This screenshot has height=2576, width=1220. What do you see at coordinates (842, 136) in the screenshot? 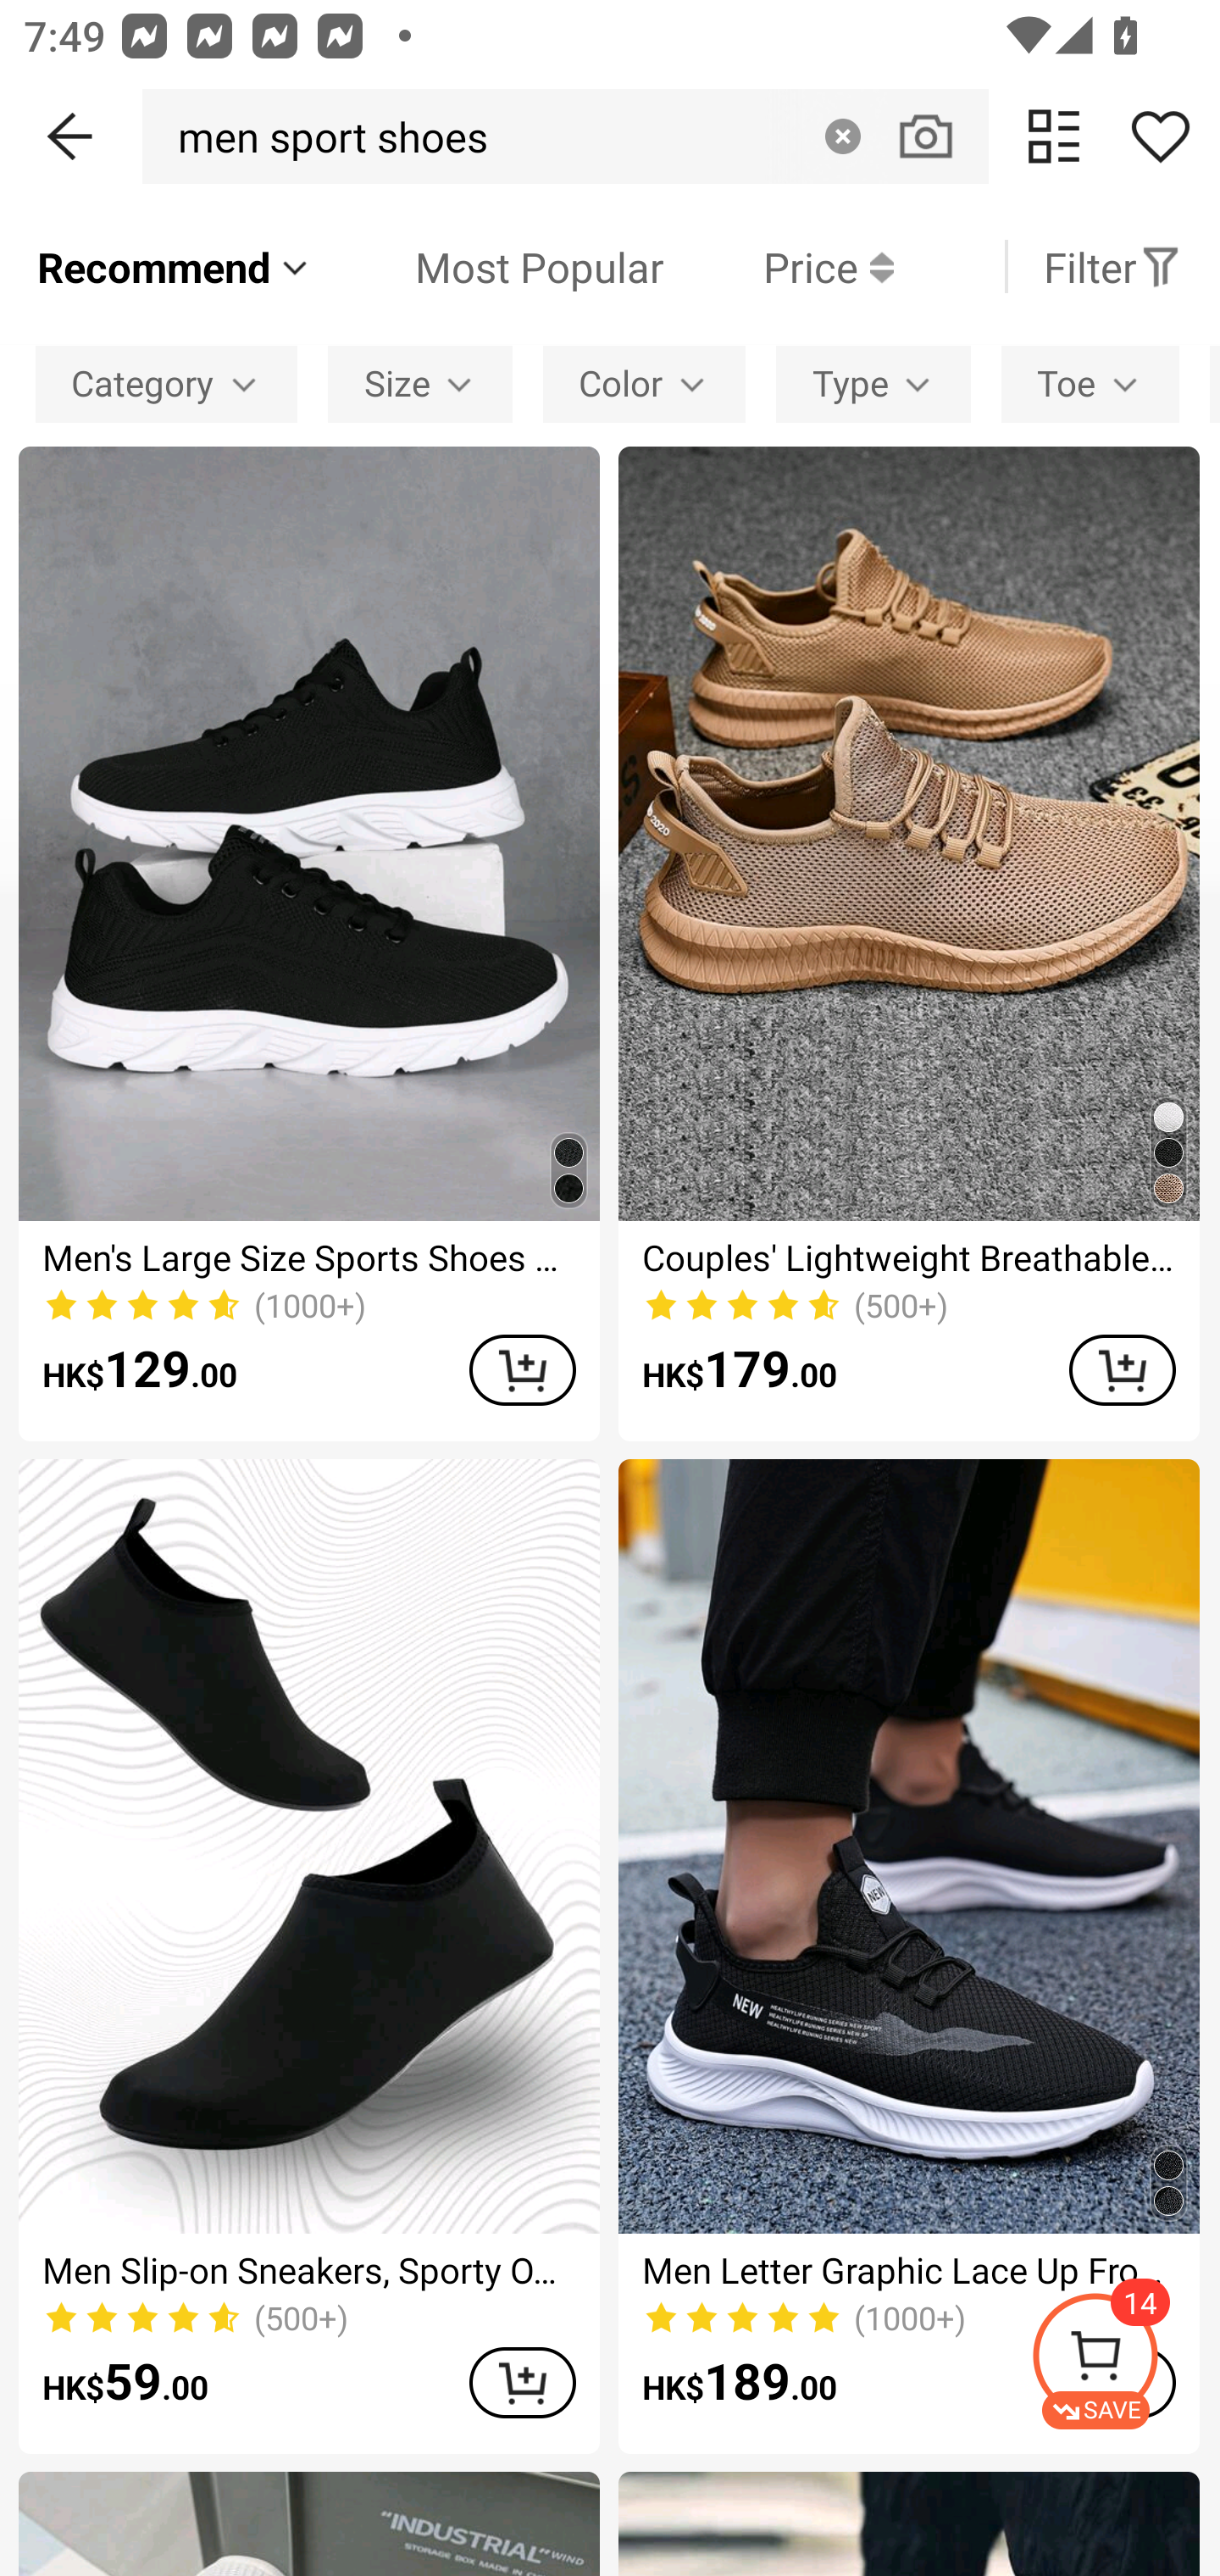
I see `Clear` at bounding box center [842, 136].